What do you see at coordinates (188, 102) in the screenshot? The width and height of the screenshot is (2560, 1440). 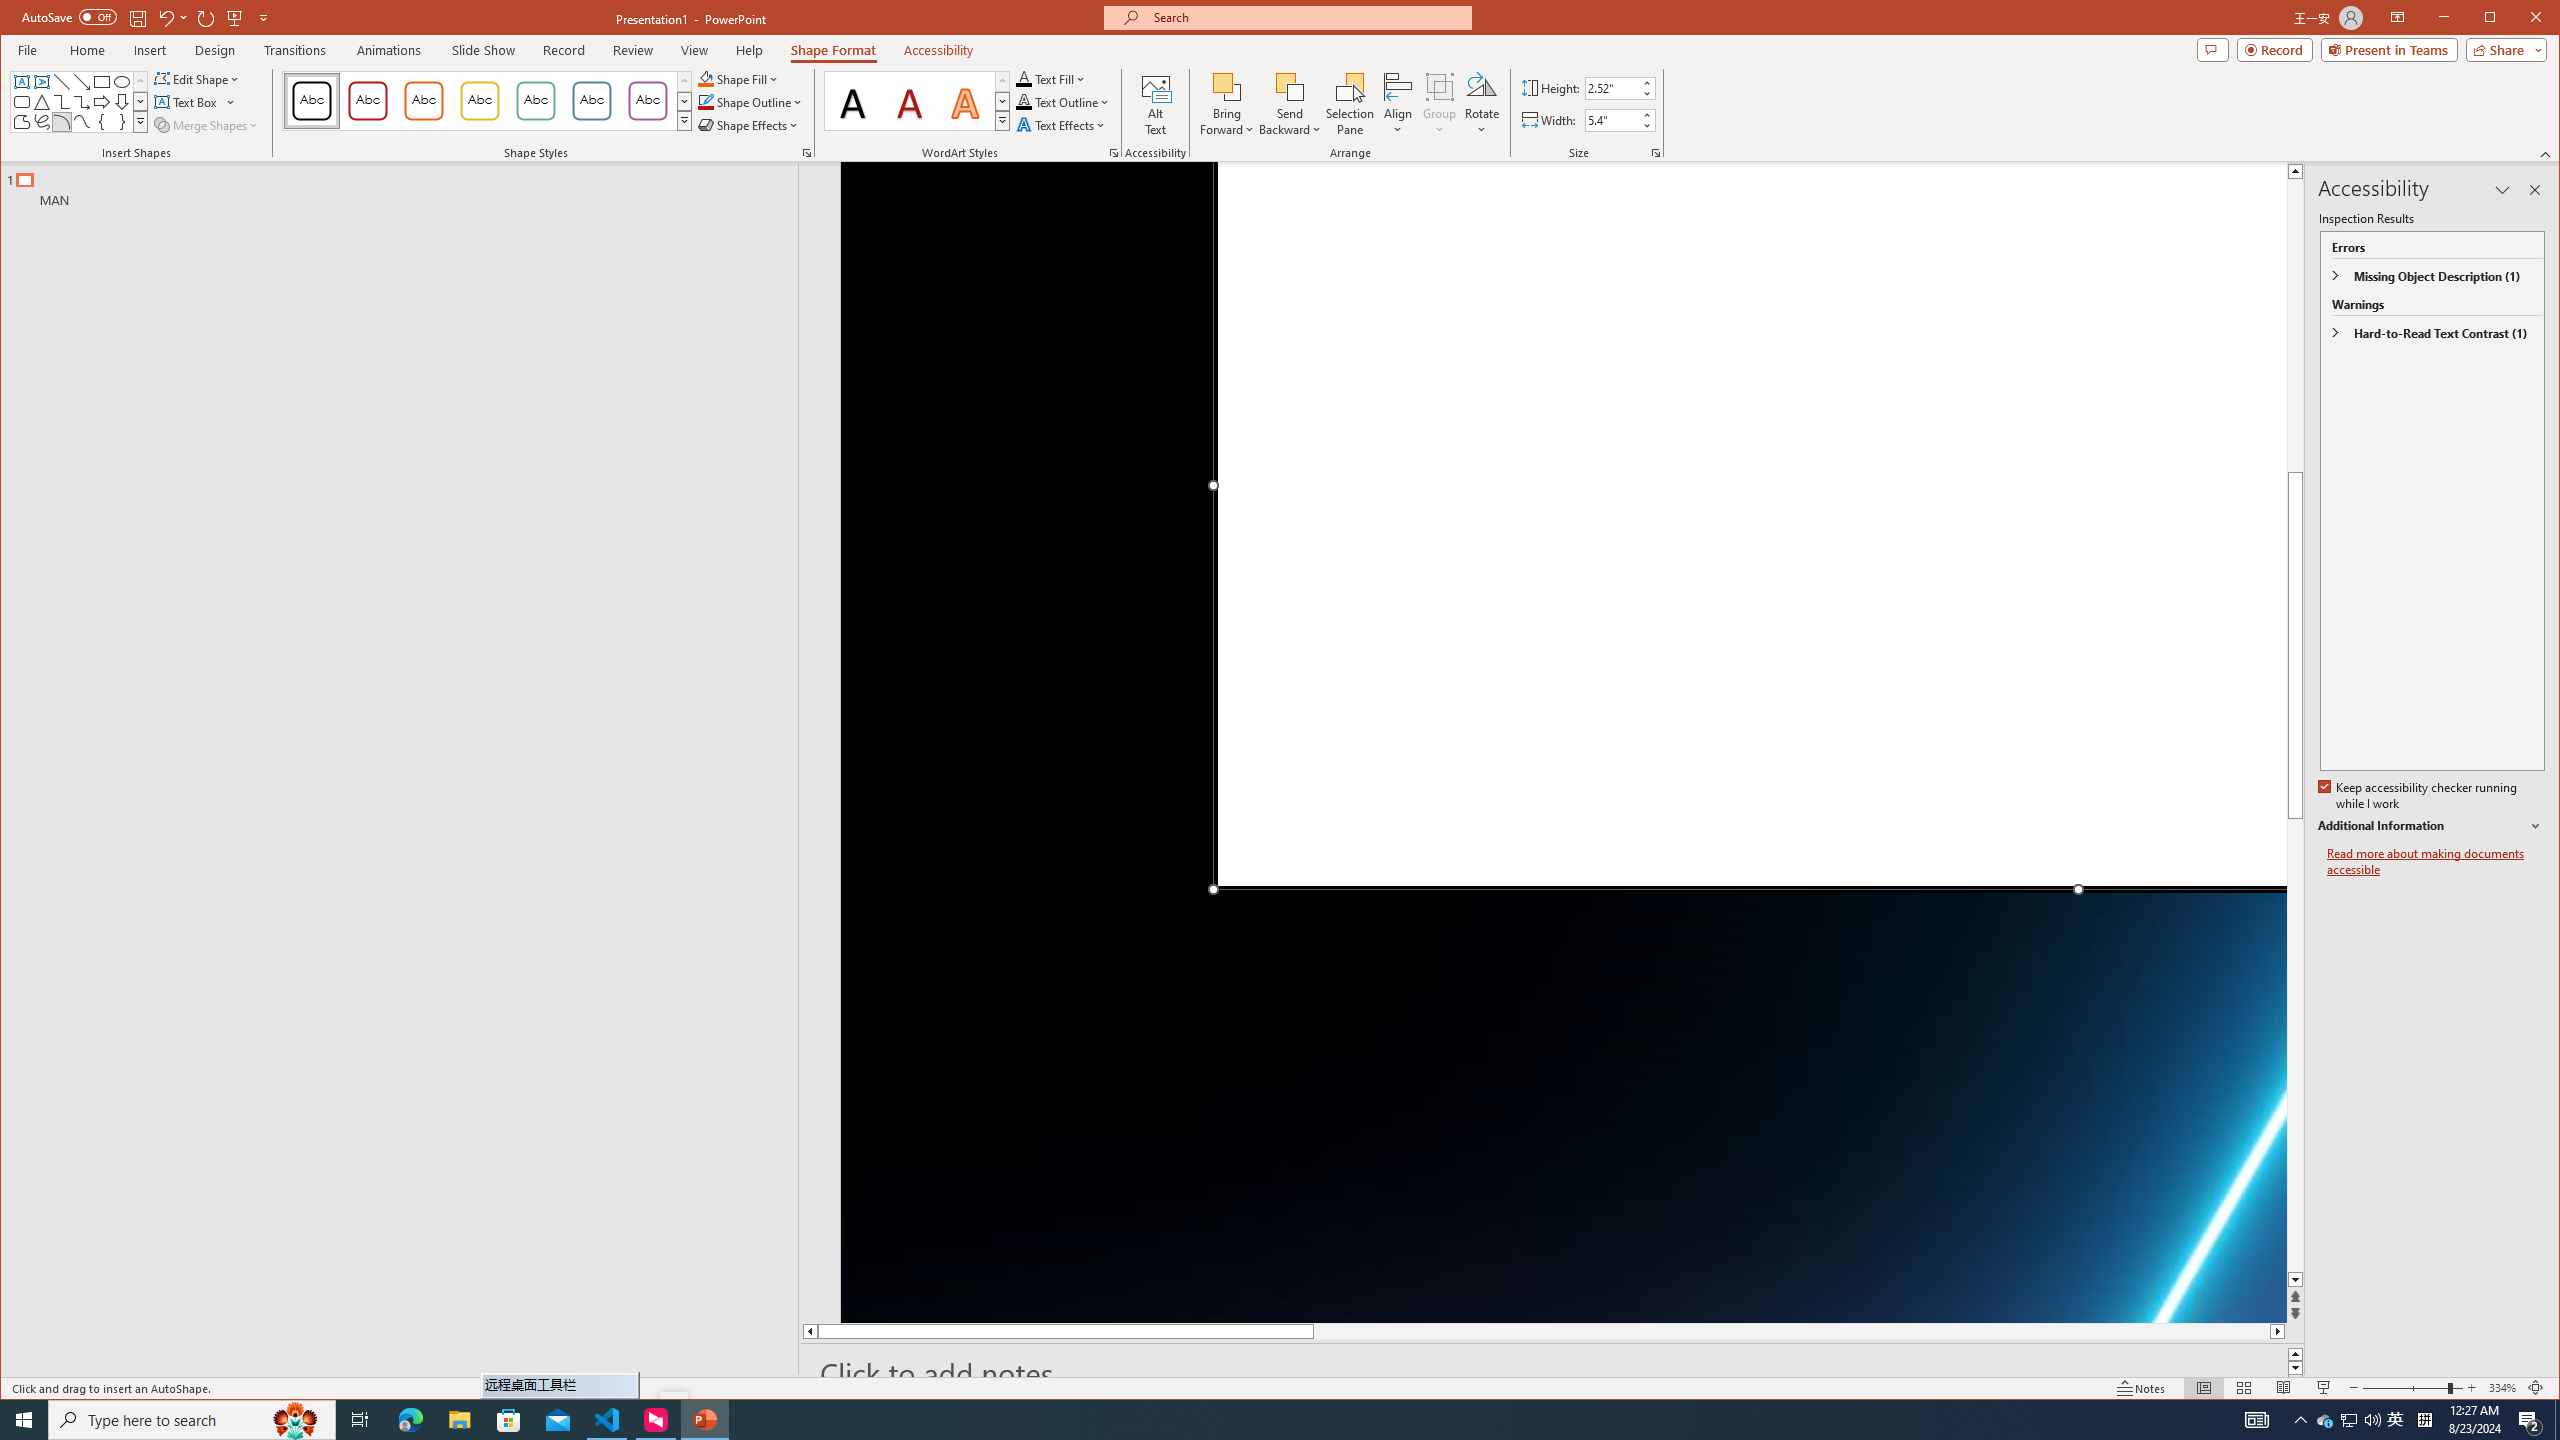 I see `Draw Horizontal Text Box` at bounding box center [188, 102].